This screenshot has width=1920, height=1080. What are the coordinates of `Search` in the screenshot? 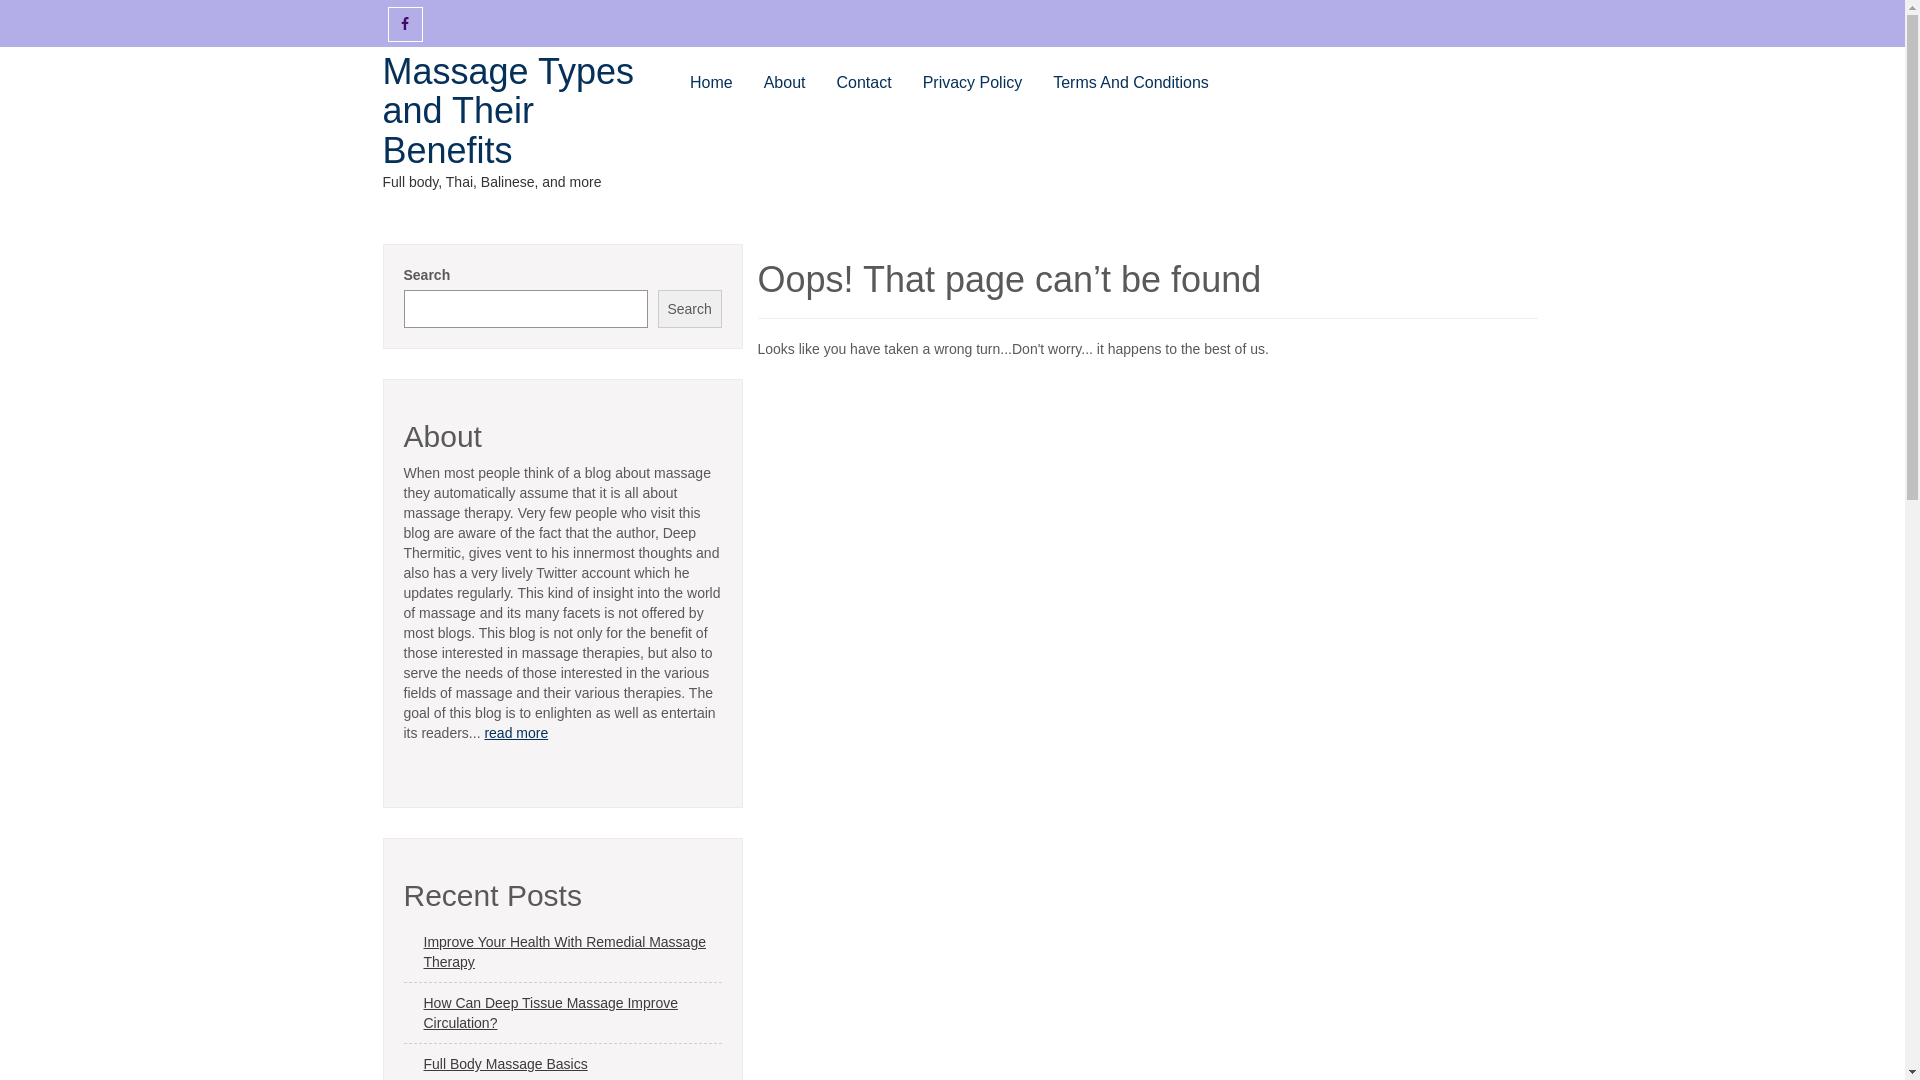 It's located at (690, 309).